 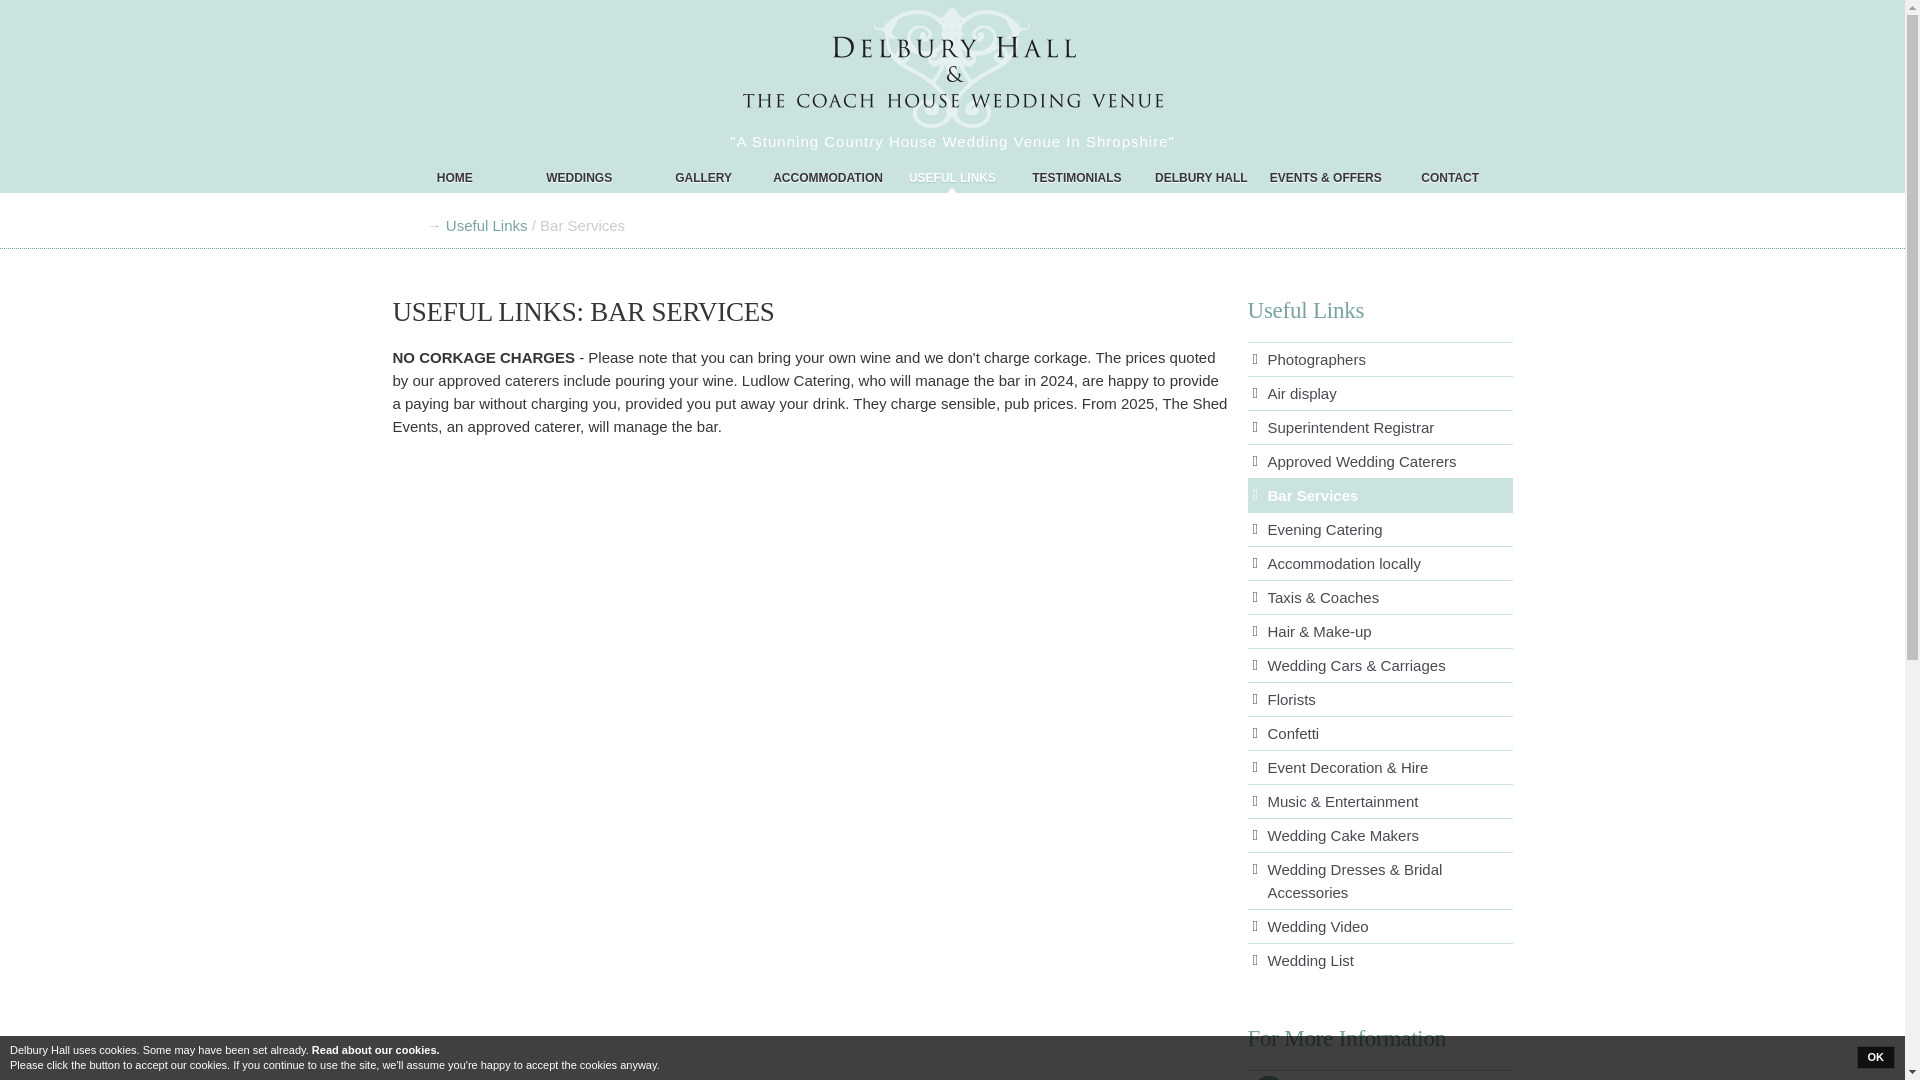 I want to click on More Information about Delbury Hall, so click(x=1200, y=178).